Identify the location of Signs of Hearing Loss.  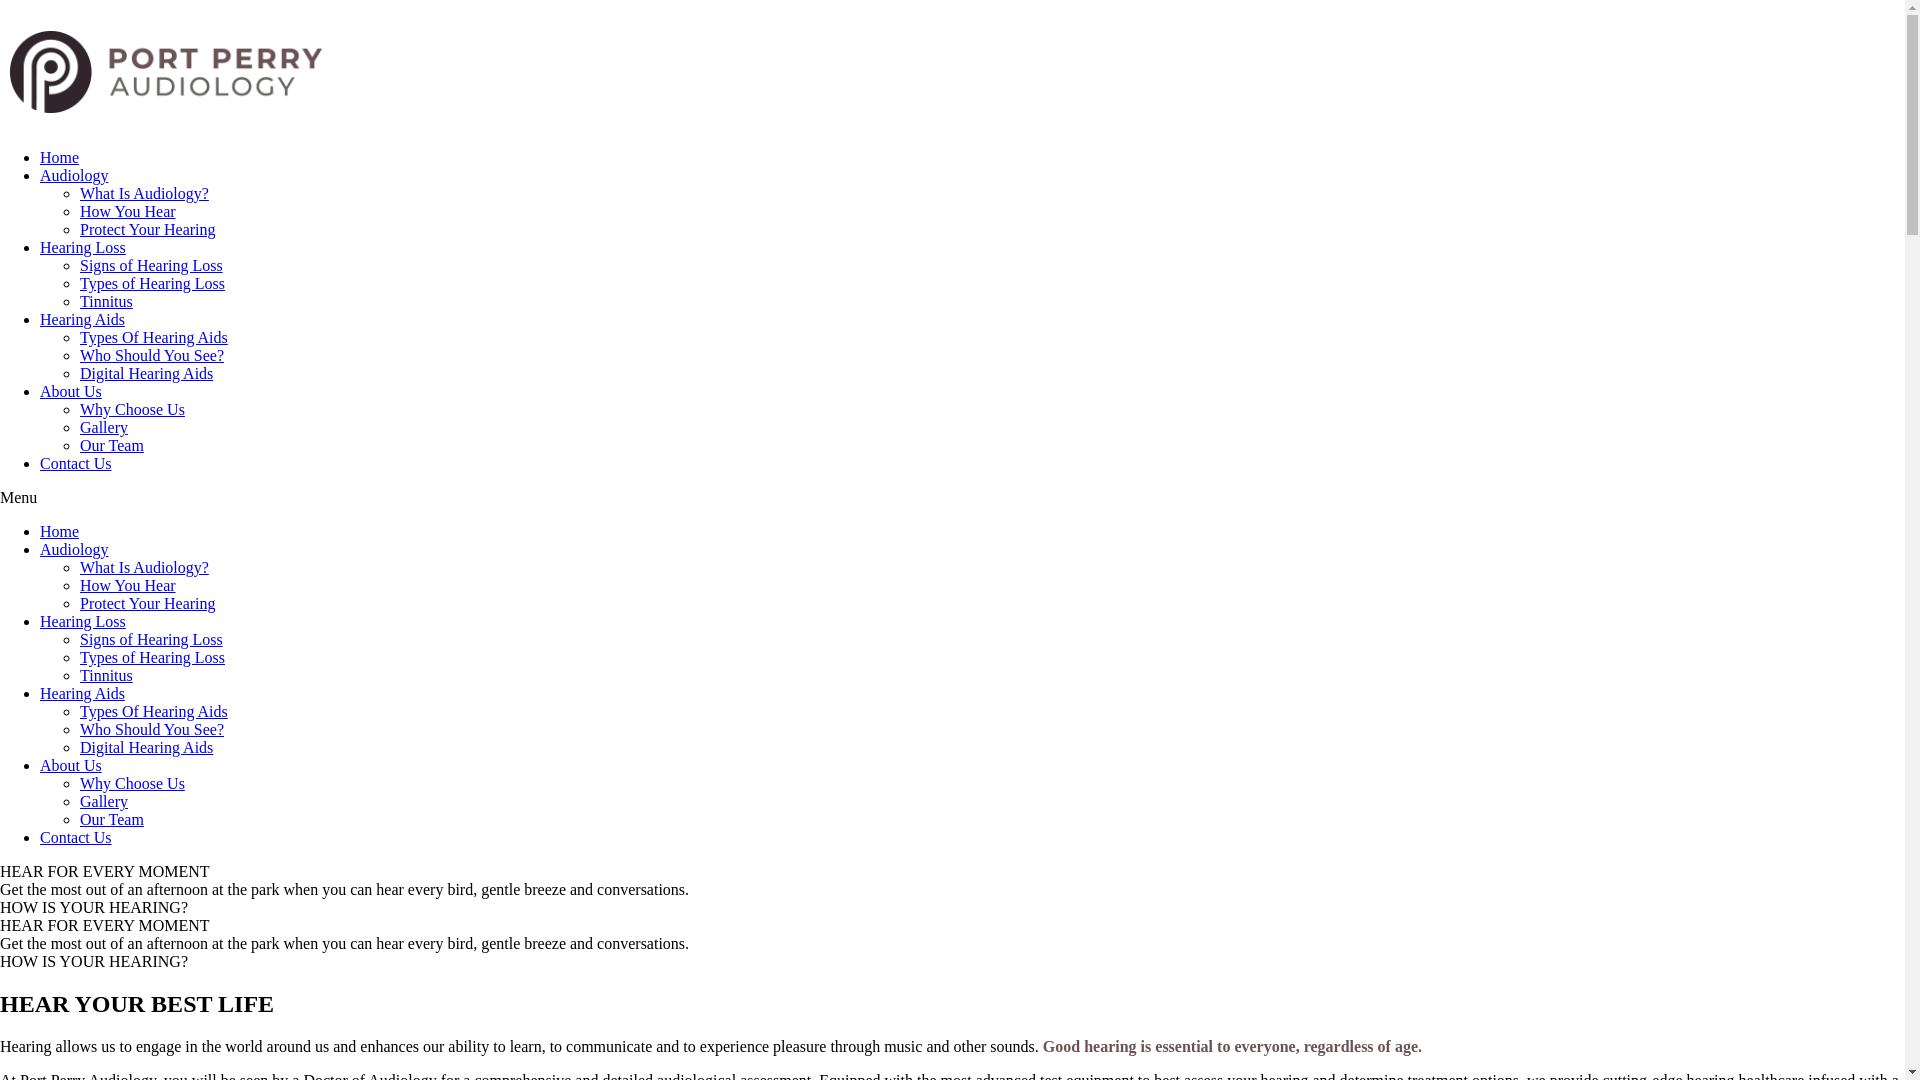
(152, 640).